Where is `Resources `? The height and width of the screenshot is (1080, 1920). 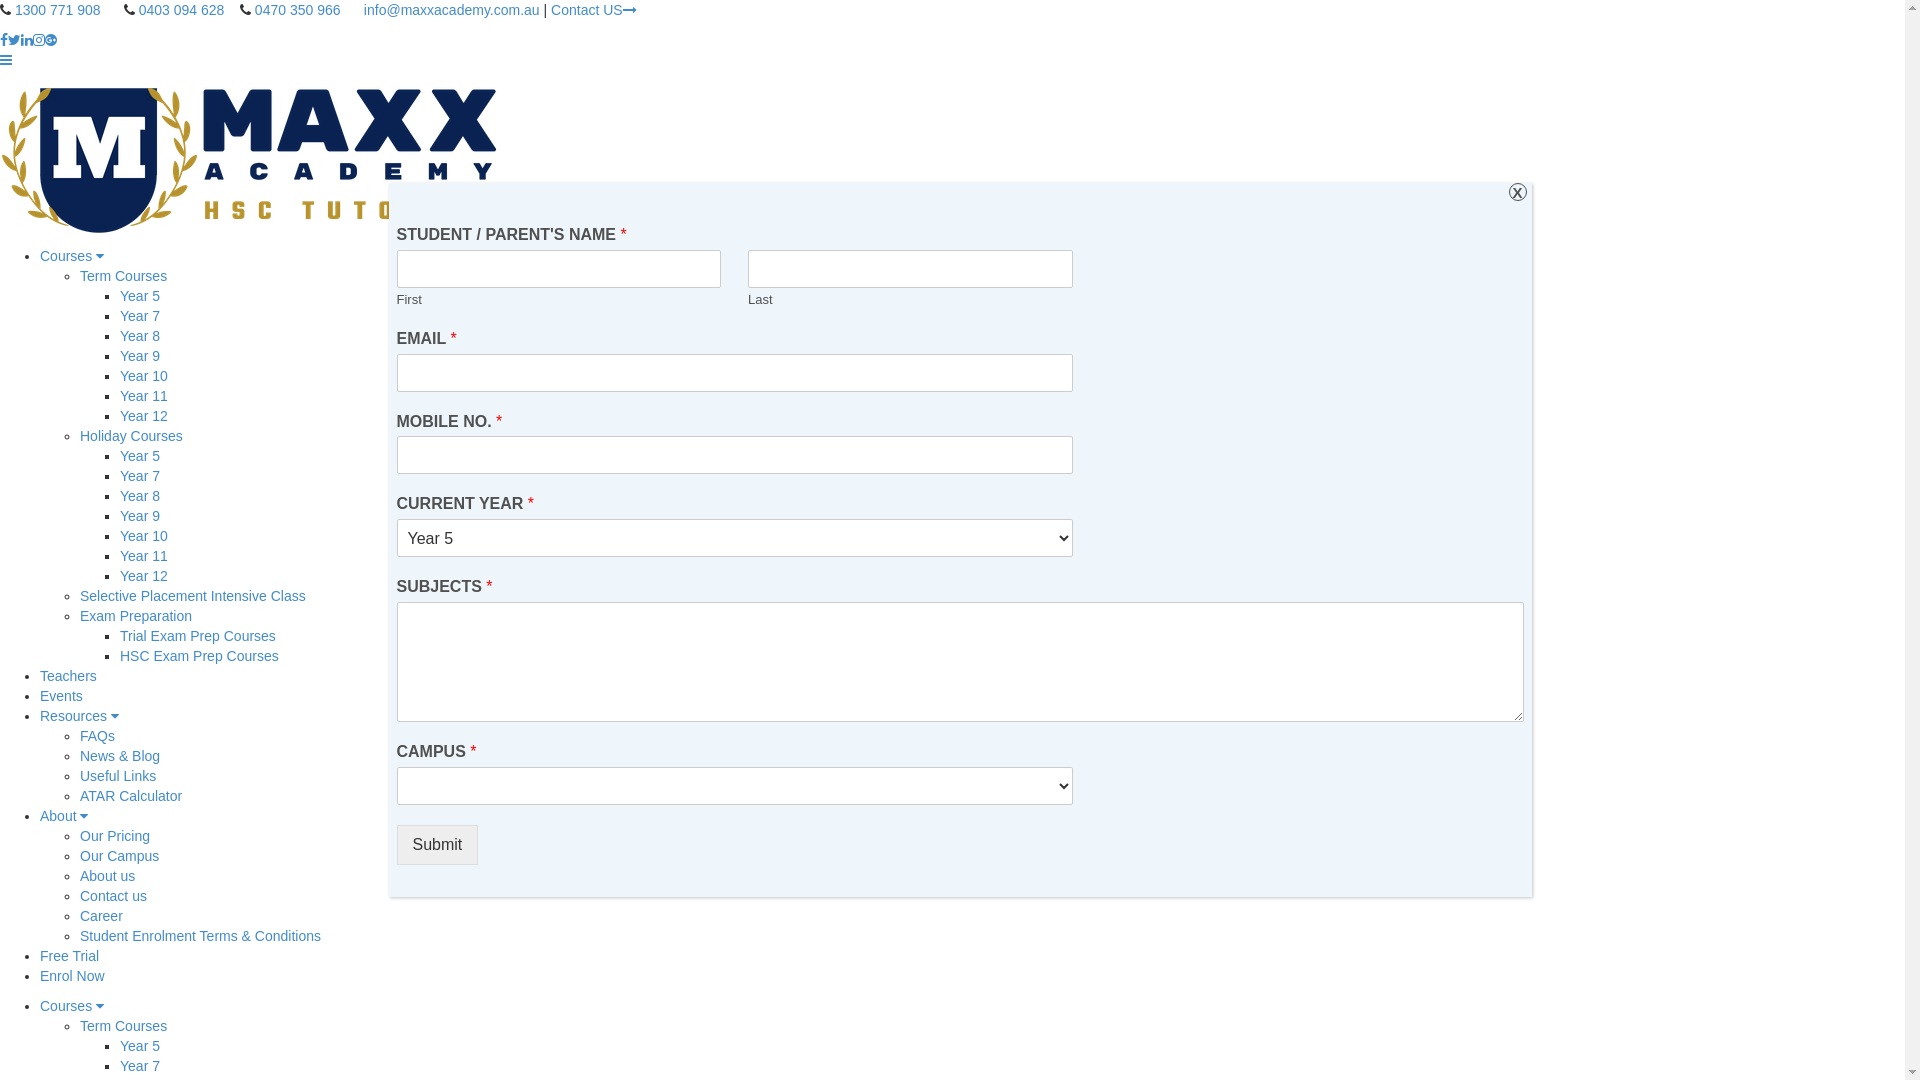
Resources  is located at coordinates (80, 716).